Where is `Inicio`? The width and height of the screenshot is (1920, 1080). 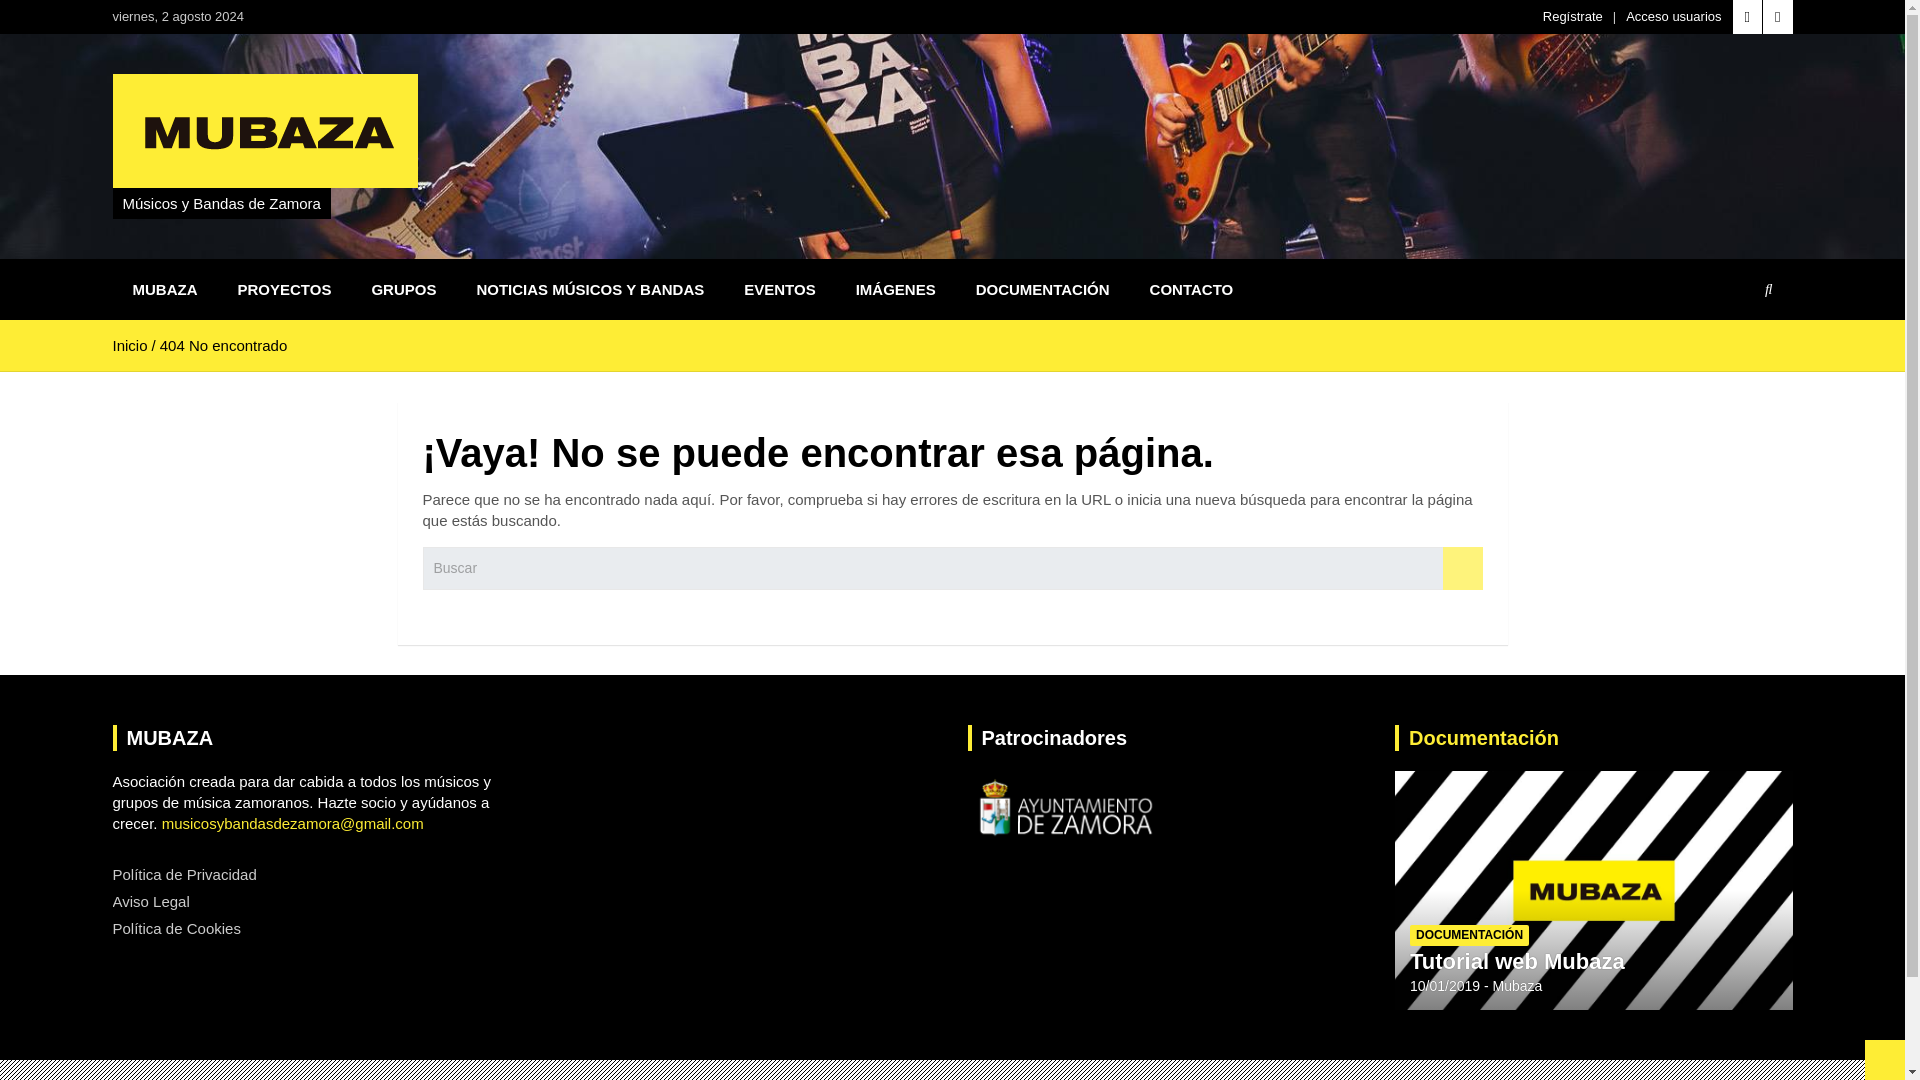 Inicio is located at coordinates (129, 345).